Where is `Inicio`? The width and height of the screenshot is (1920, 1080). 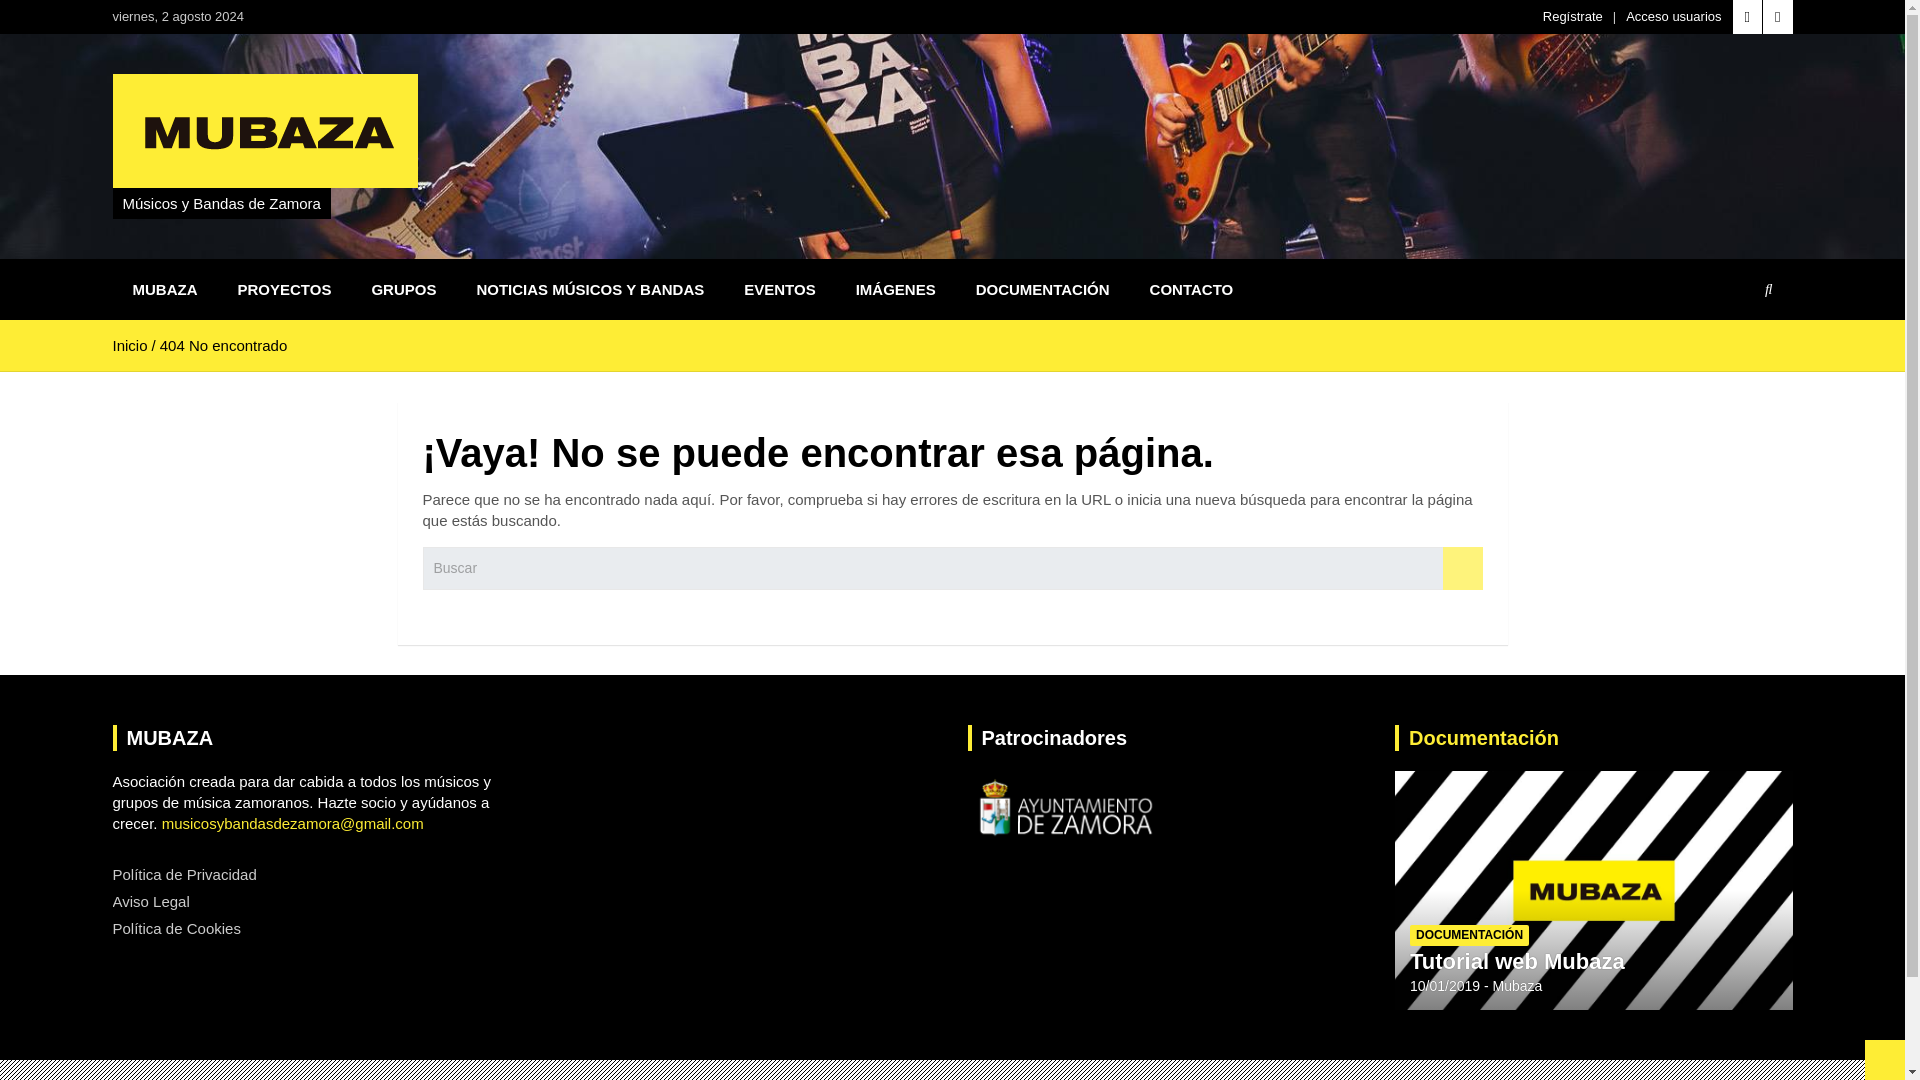 Inicio is located at coordinates (129, 345).